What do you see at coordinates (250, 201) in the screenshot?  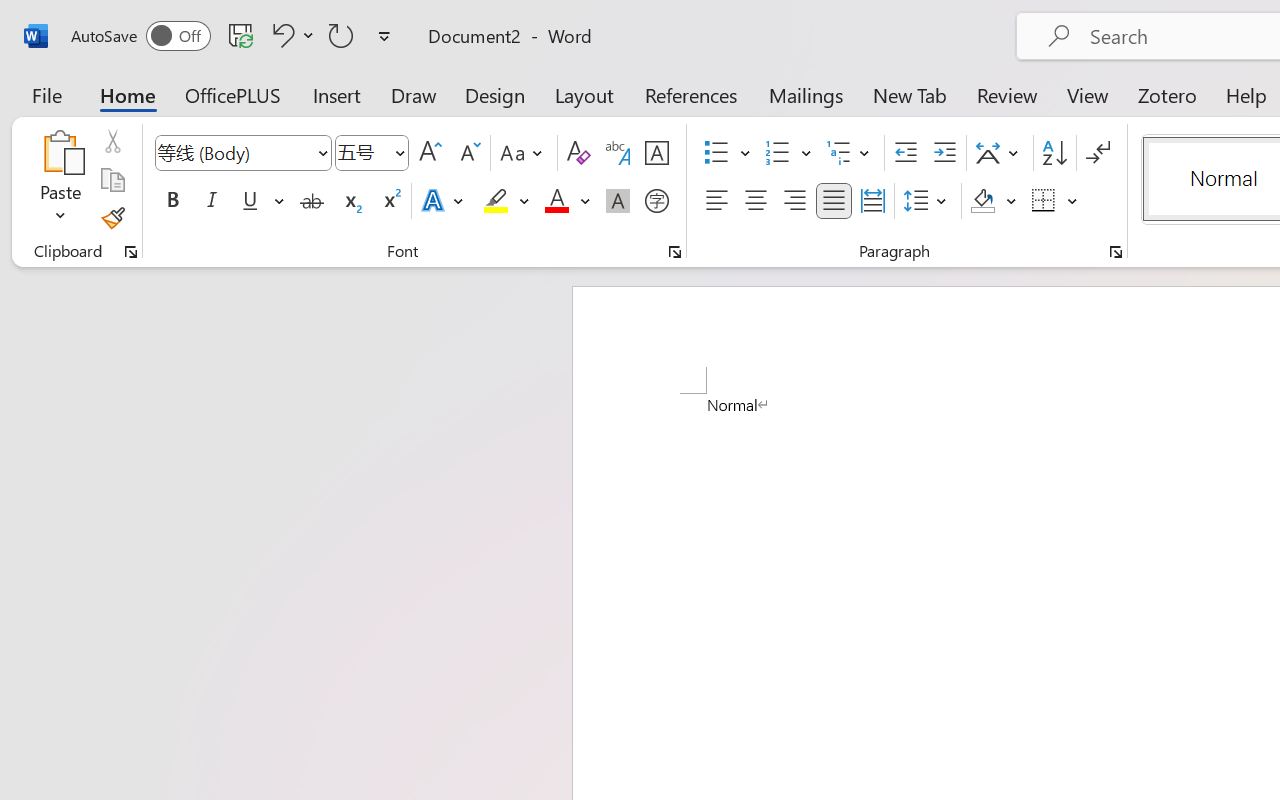 I see `Underline` at bounding box center [250, 201].